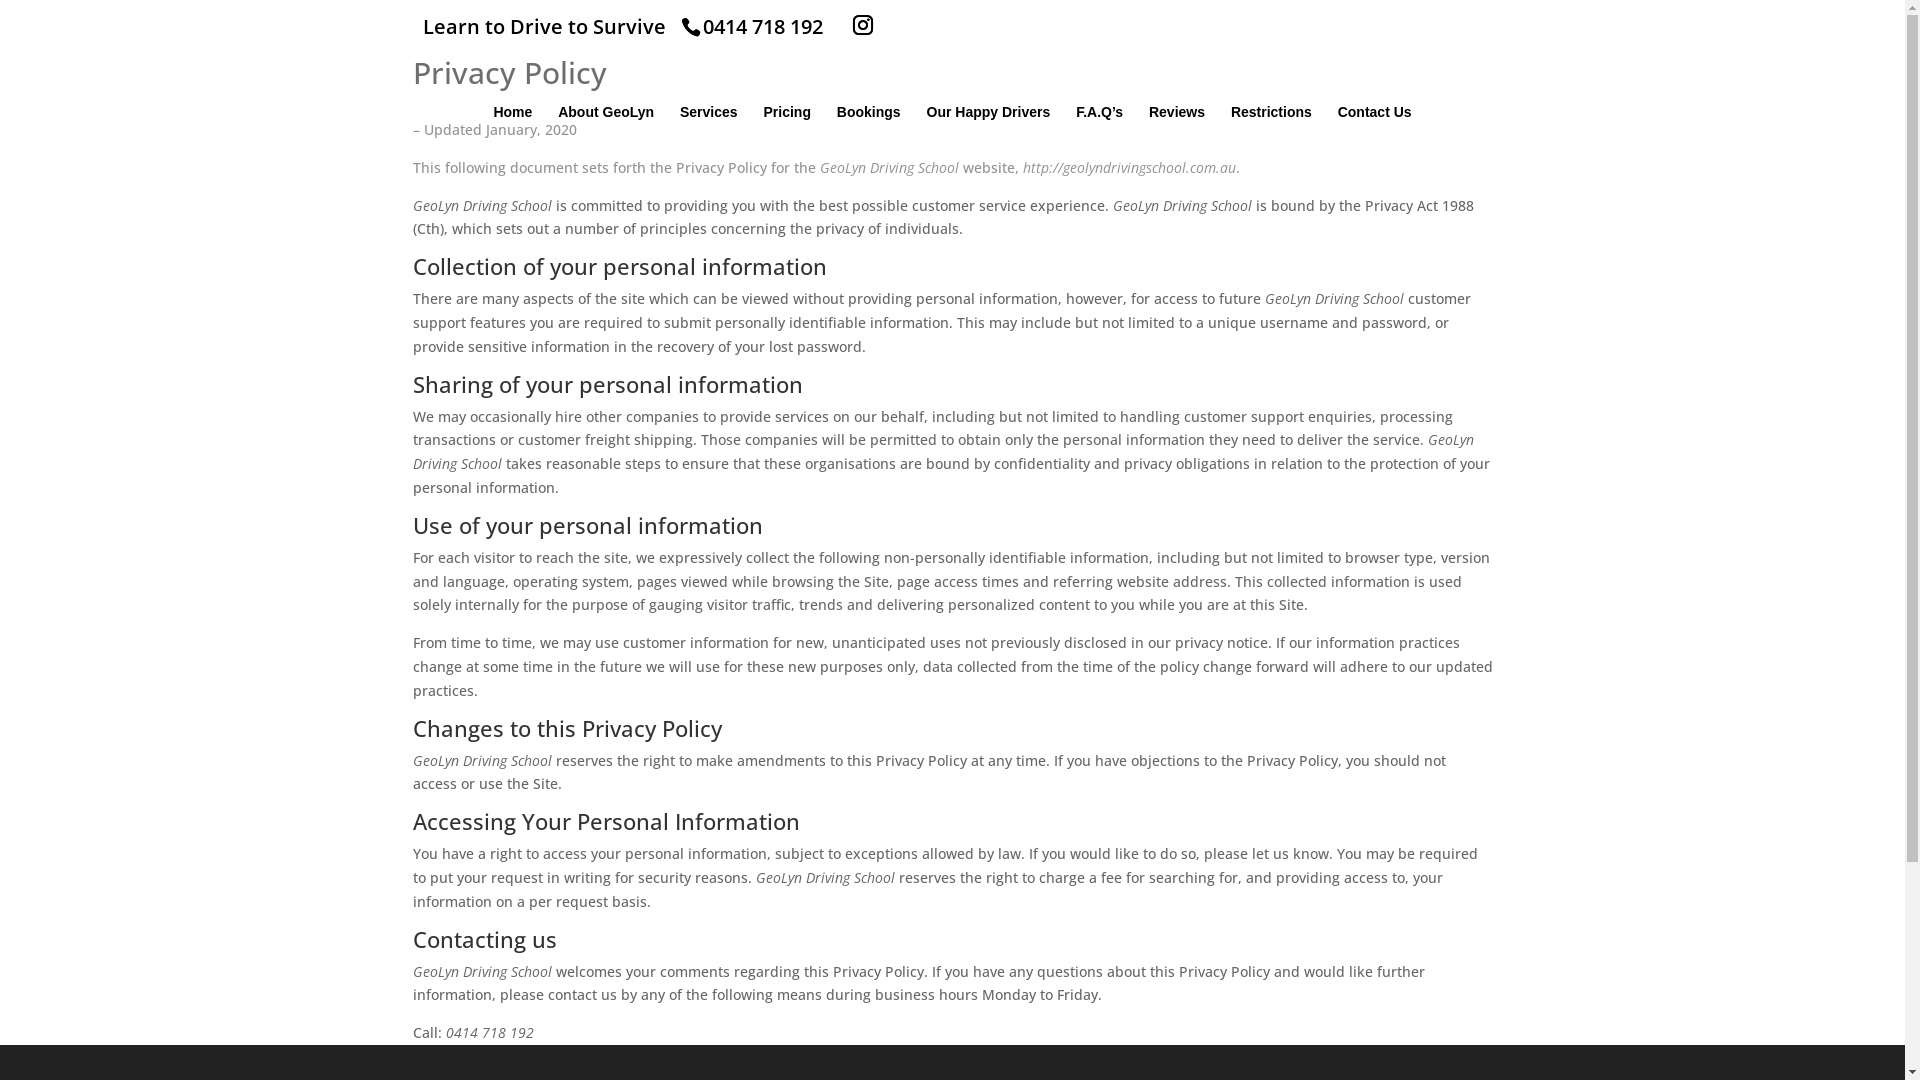 The height and width of the screenshot is (1080, 1920). Describe the element at coordinates (1375, 150) in the screenshot. I see `Contact Us` at that location.